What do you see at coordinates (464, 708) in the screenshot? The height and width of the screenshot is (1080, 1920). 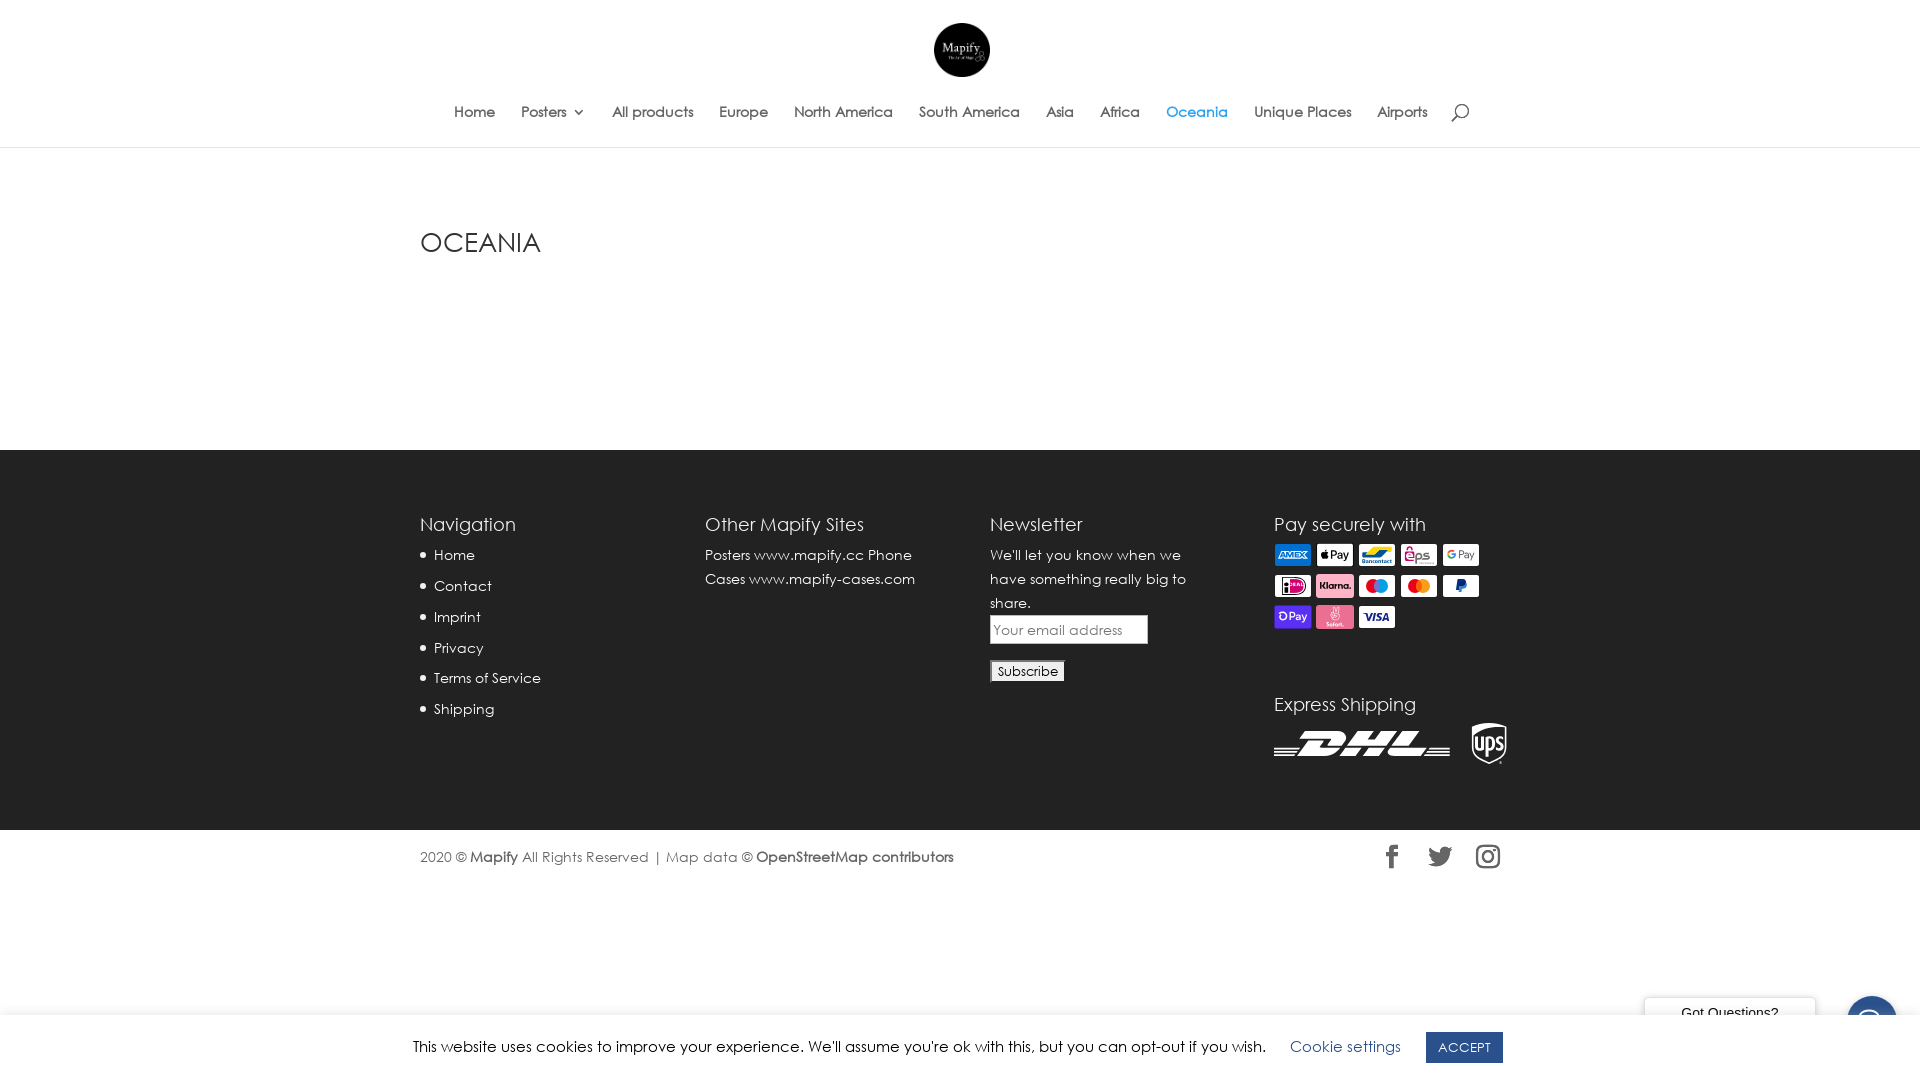 I see `Shipping` at bounding box center [464, 708].